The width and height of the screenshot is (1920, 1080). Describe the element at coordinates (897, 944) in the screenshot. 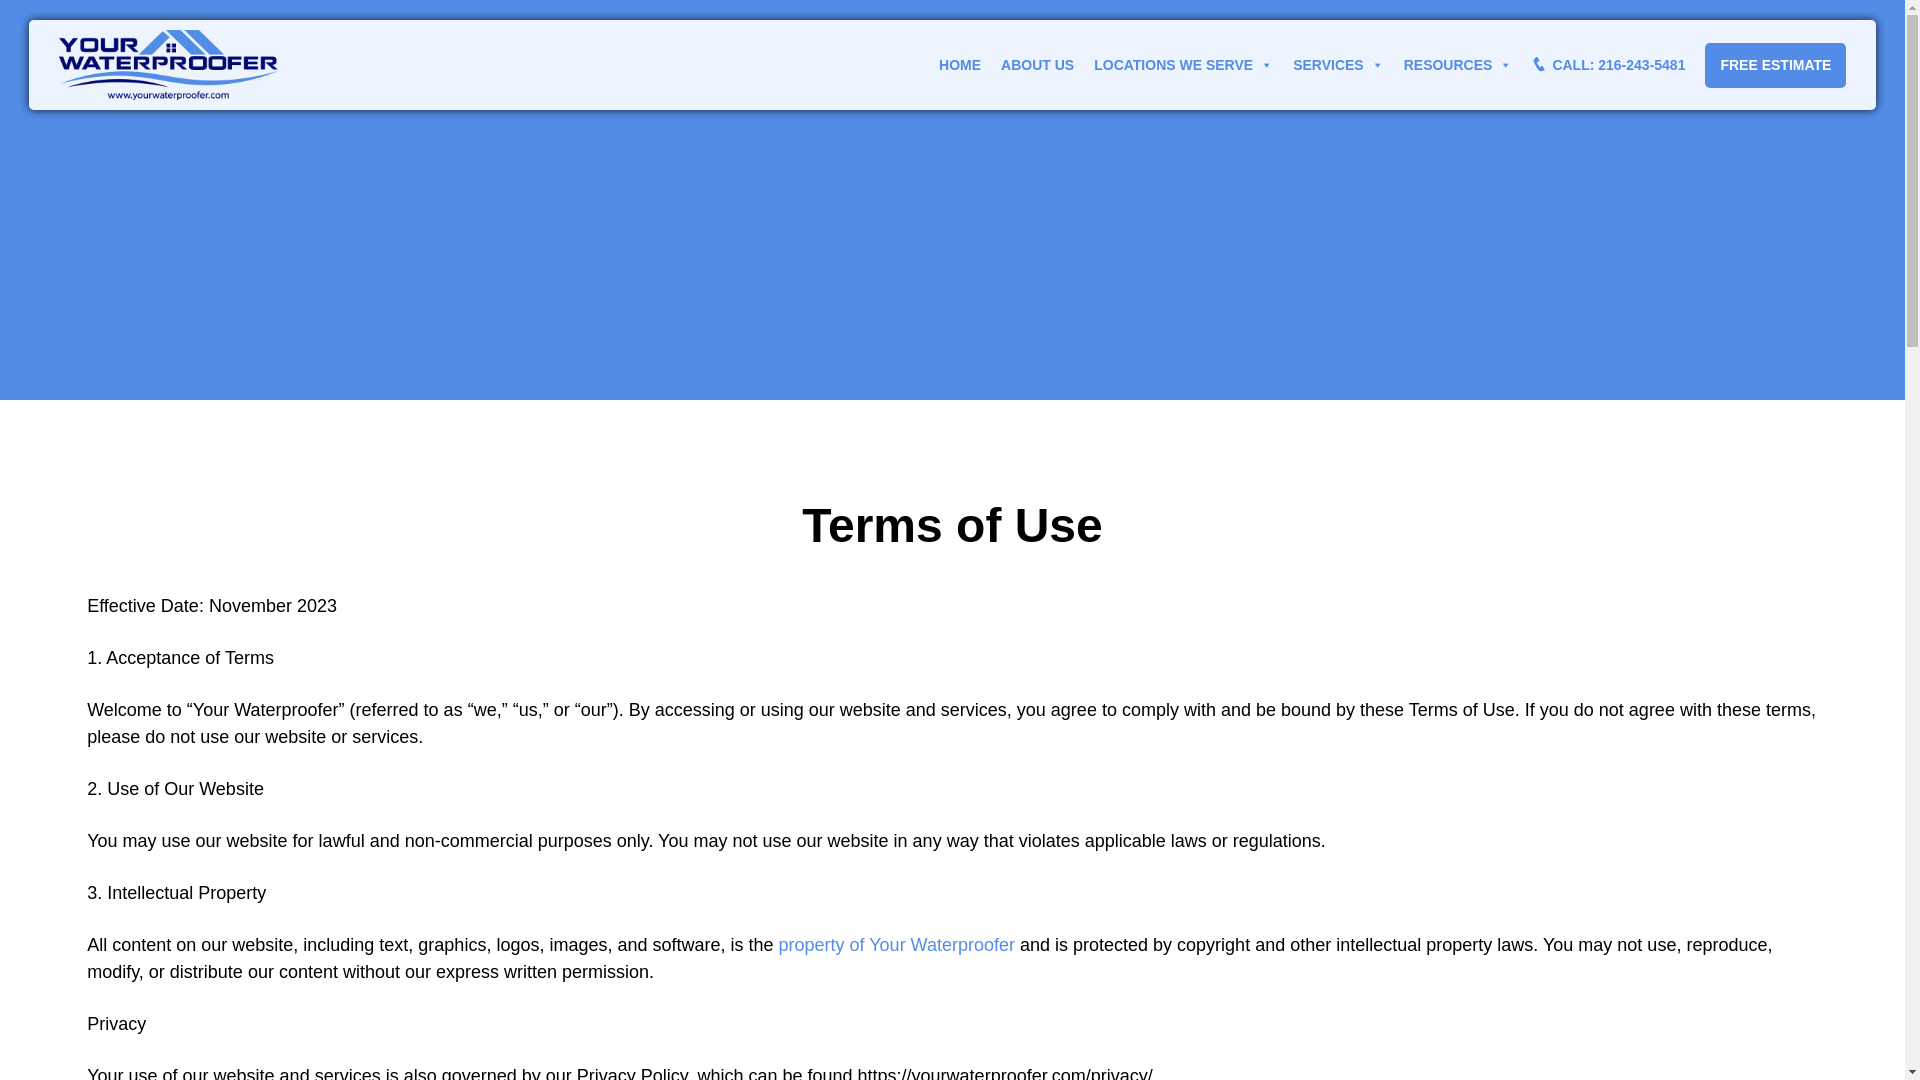

I see `property of Your Waterproofer` at that location.